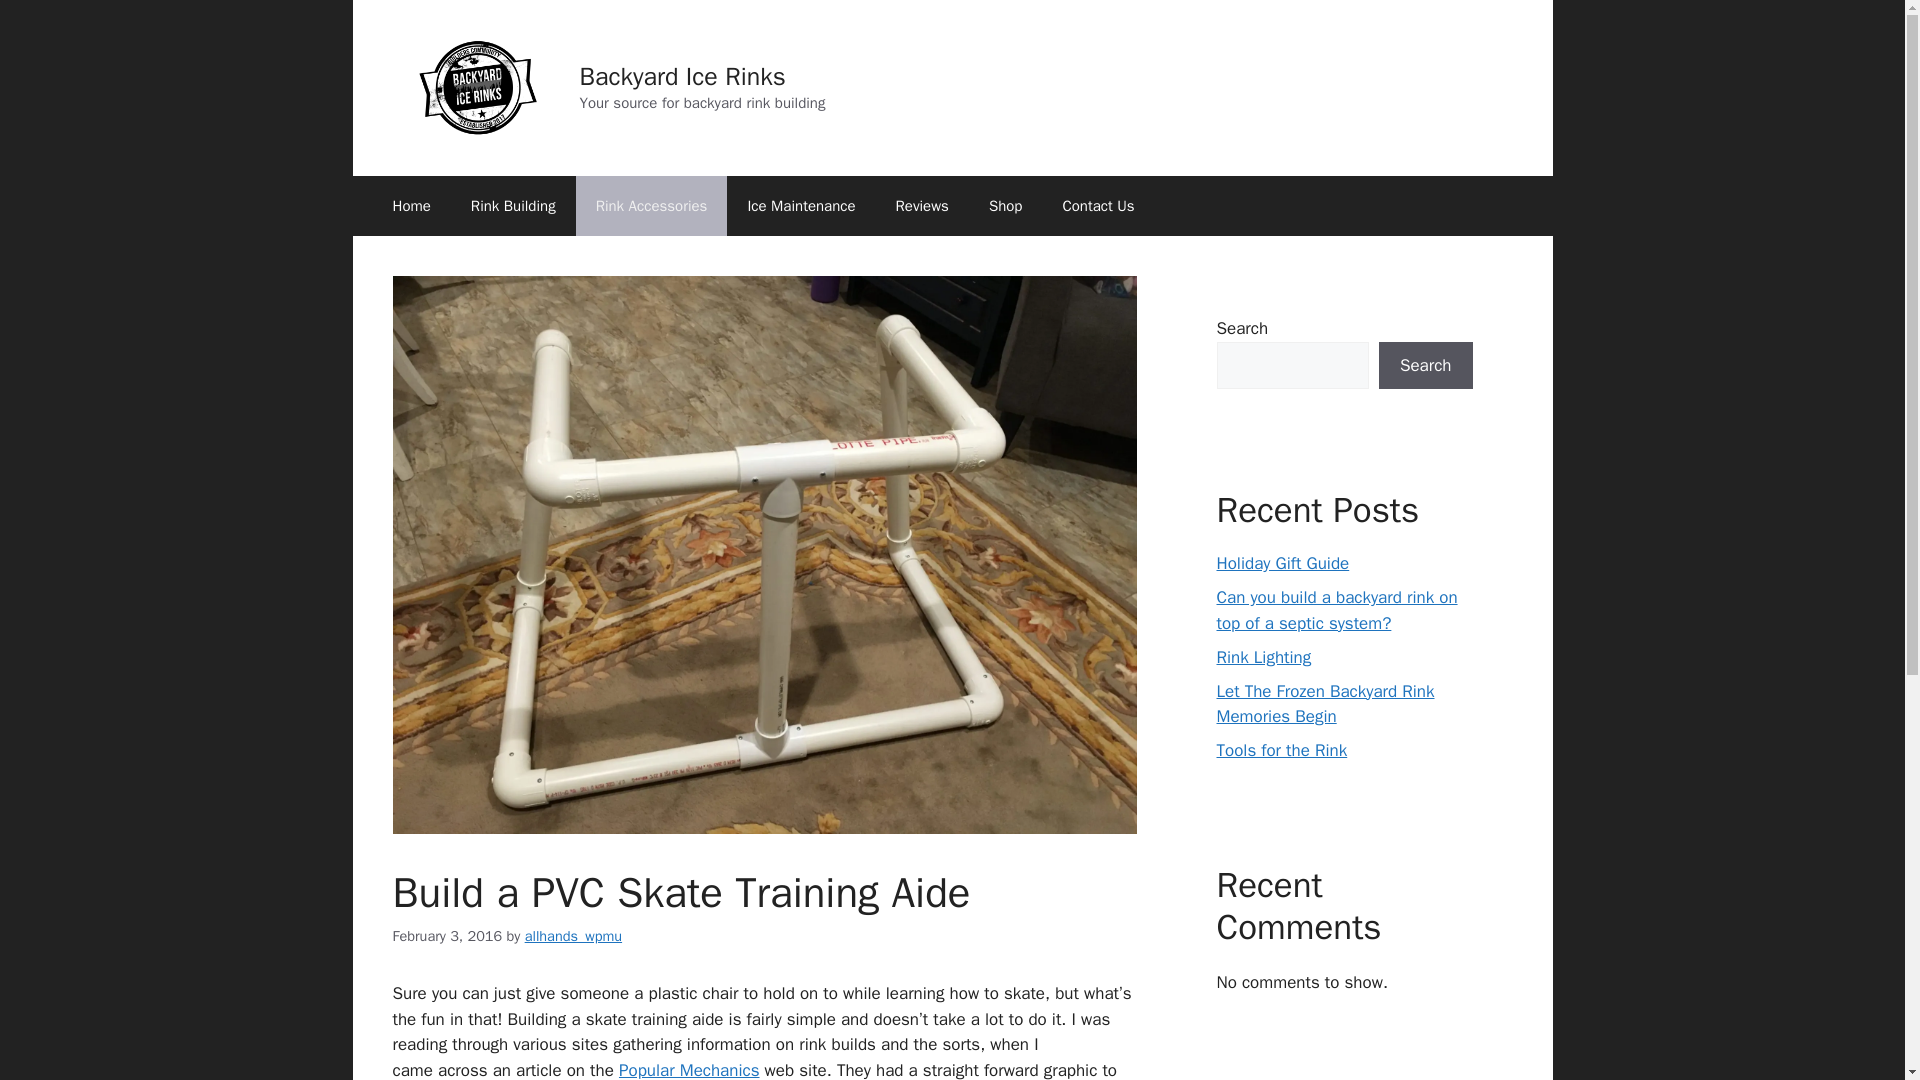 The image size is (1920, 1080). Describe the element at coordinates (922, 206) in the screenshot. I see `Reviews` at that location.